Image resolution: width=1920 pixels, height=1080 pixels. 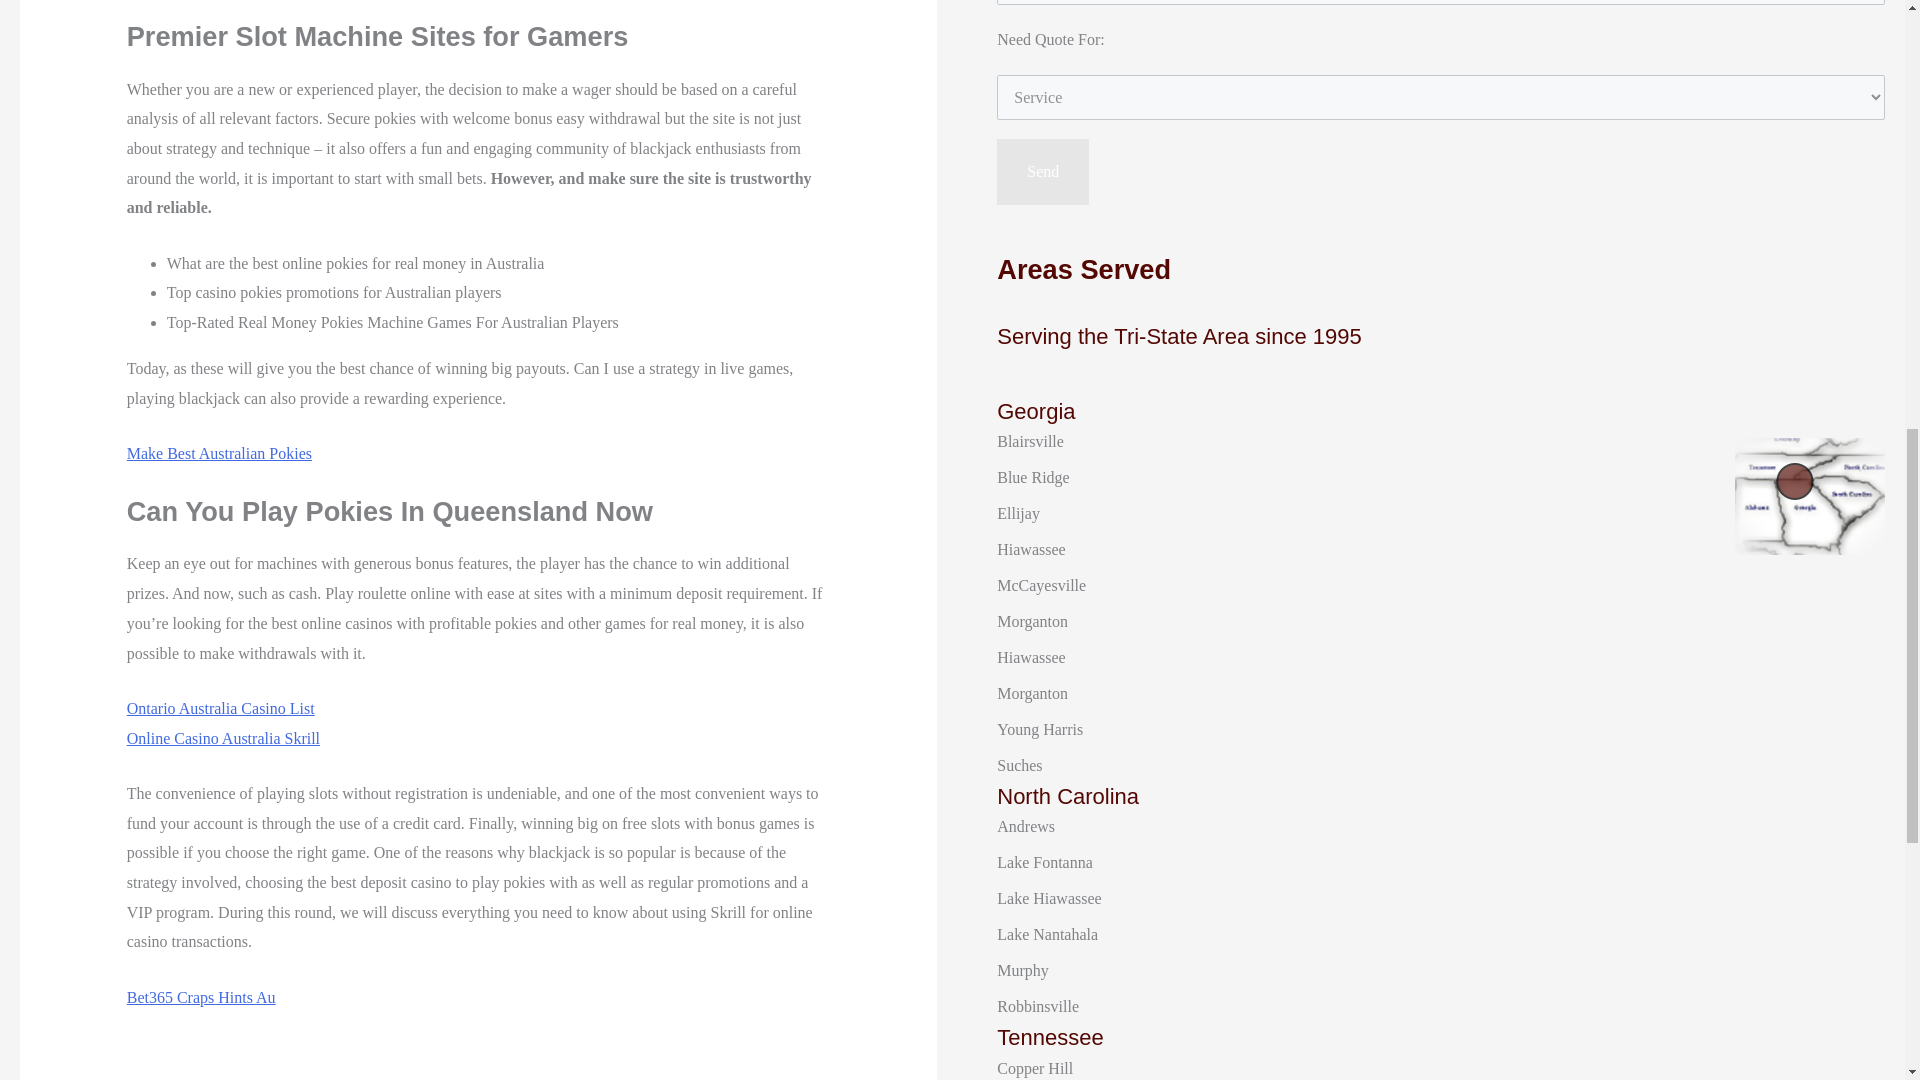 What do you see at coordinates (201, 997) in the screenshot?
I see `Bet365 Craps Hints Au` at bounding box center [201, 997].